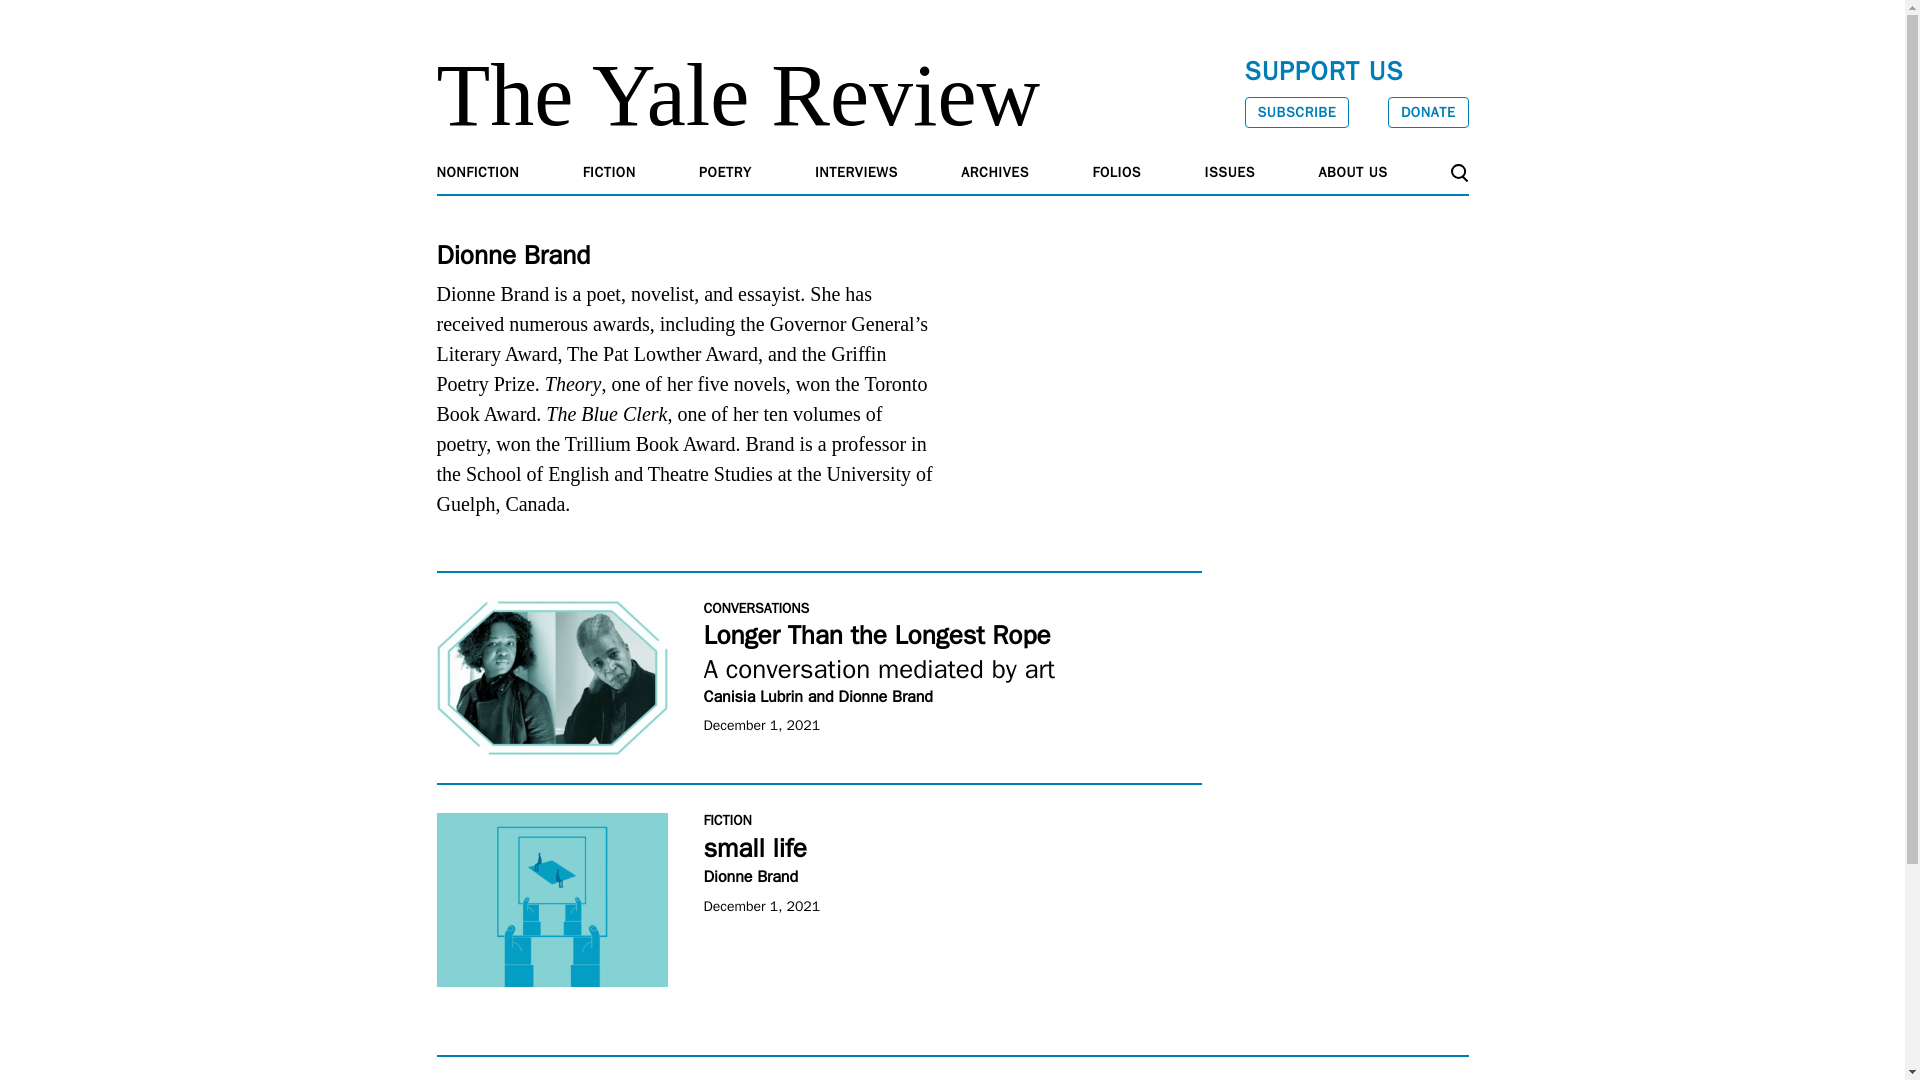  Describe the element at coordinates (1117, 172) in the screenshot. I see `FOLIOS` at that location.